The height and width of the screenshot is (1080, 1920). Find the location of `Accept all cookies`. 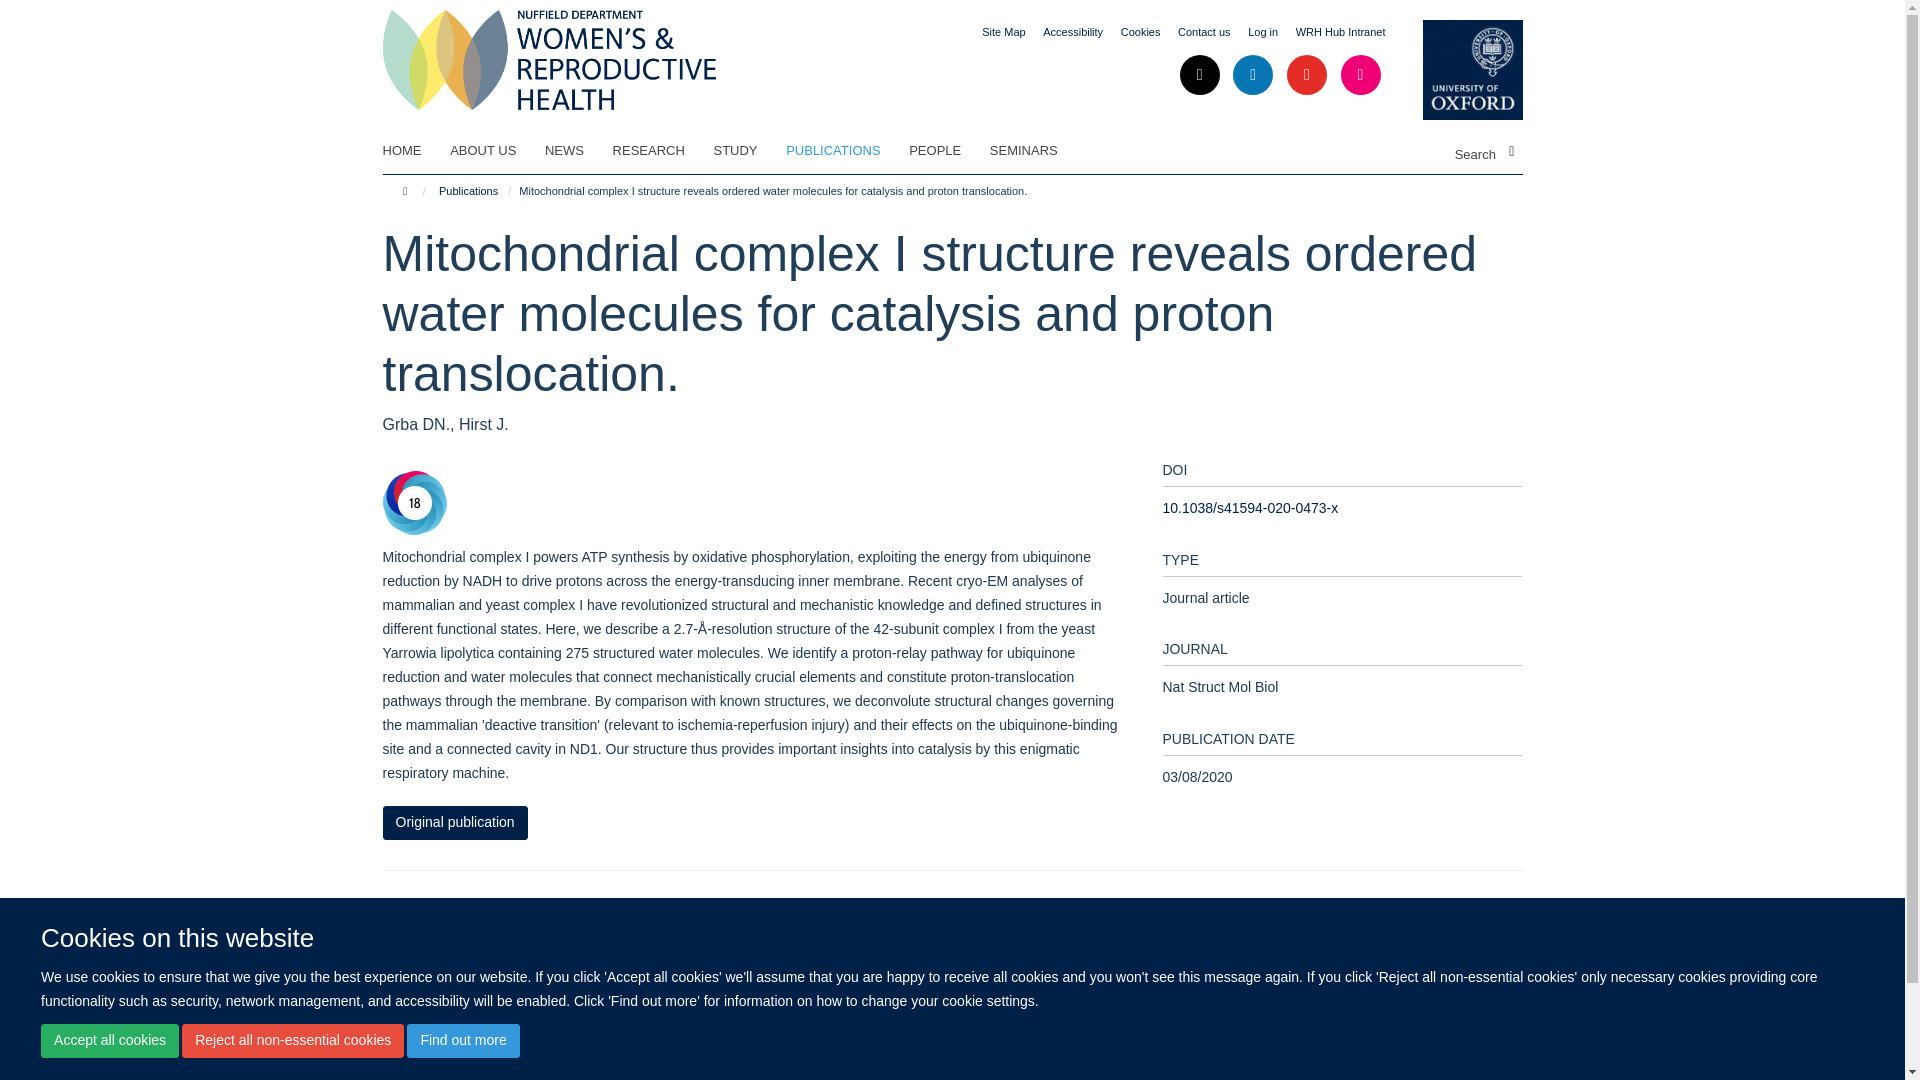

Accept all cookies is located at coordinates (109, 1040).